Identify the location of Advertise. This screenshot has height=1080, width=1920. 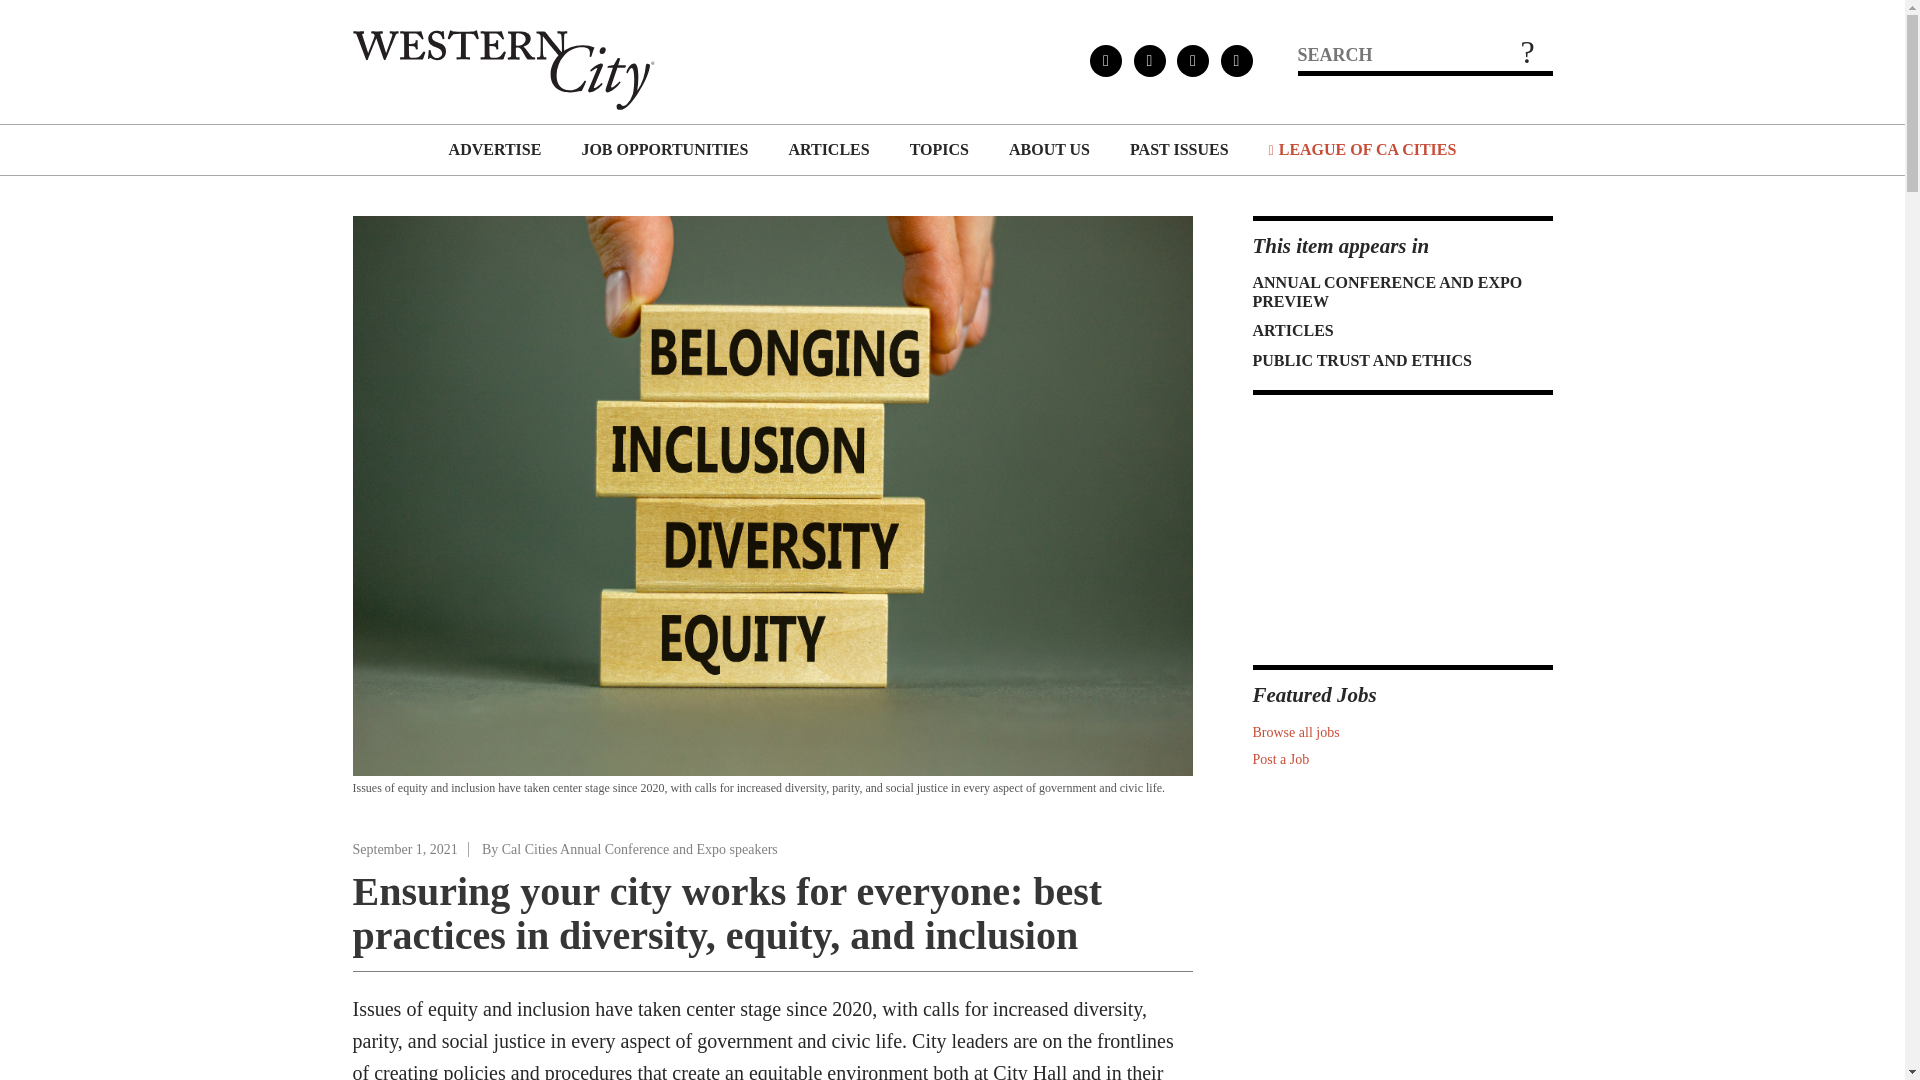
(494, 150).